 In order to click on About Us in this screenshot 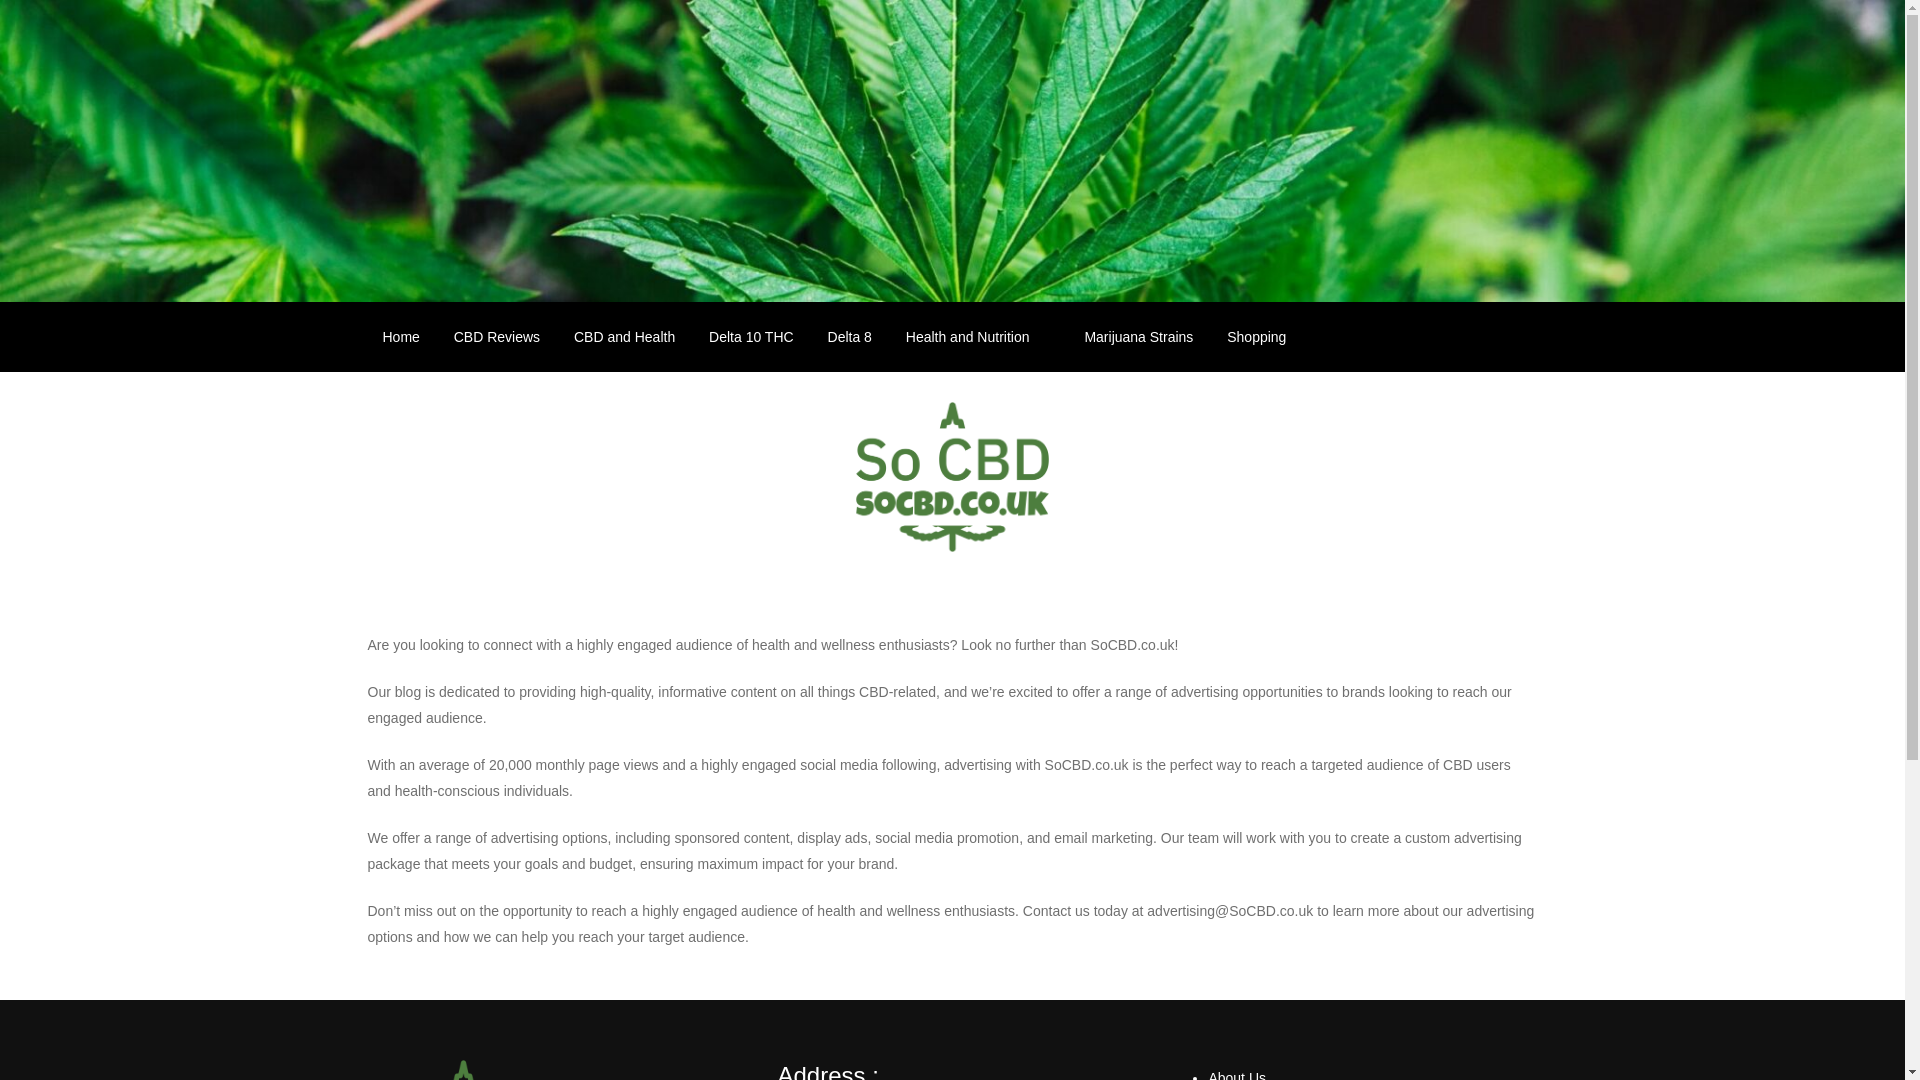, I will do `click(1236, 1075)`.